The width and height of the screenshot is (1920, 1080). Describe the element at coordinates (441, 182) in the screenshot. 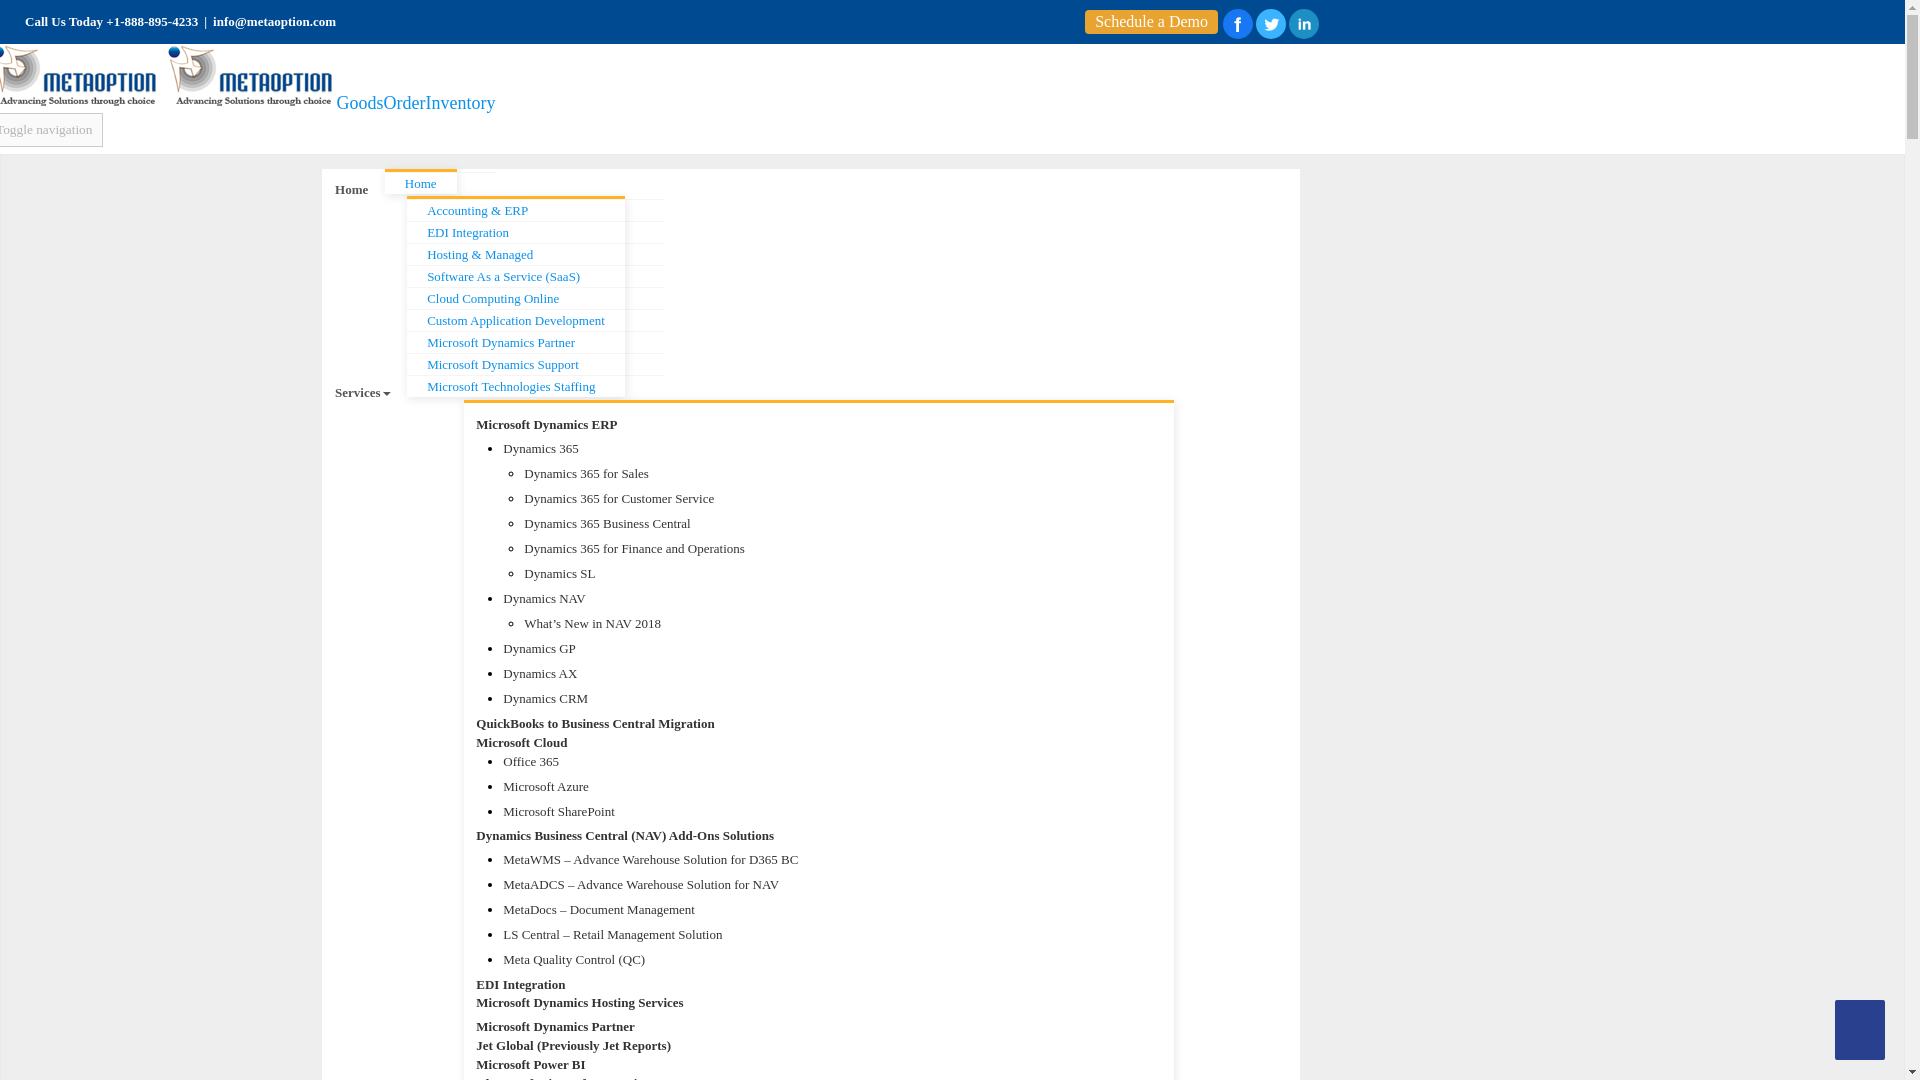

I see `Home` at that location.